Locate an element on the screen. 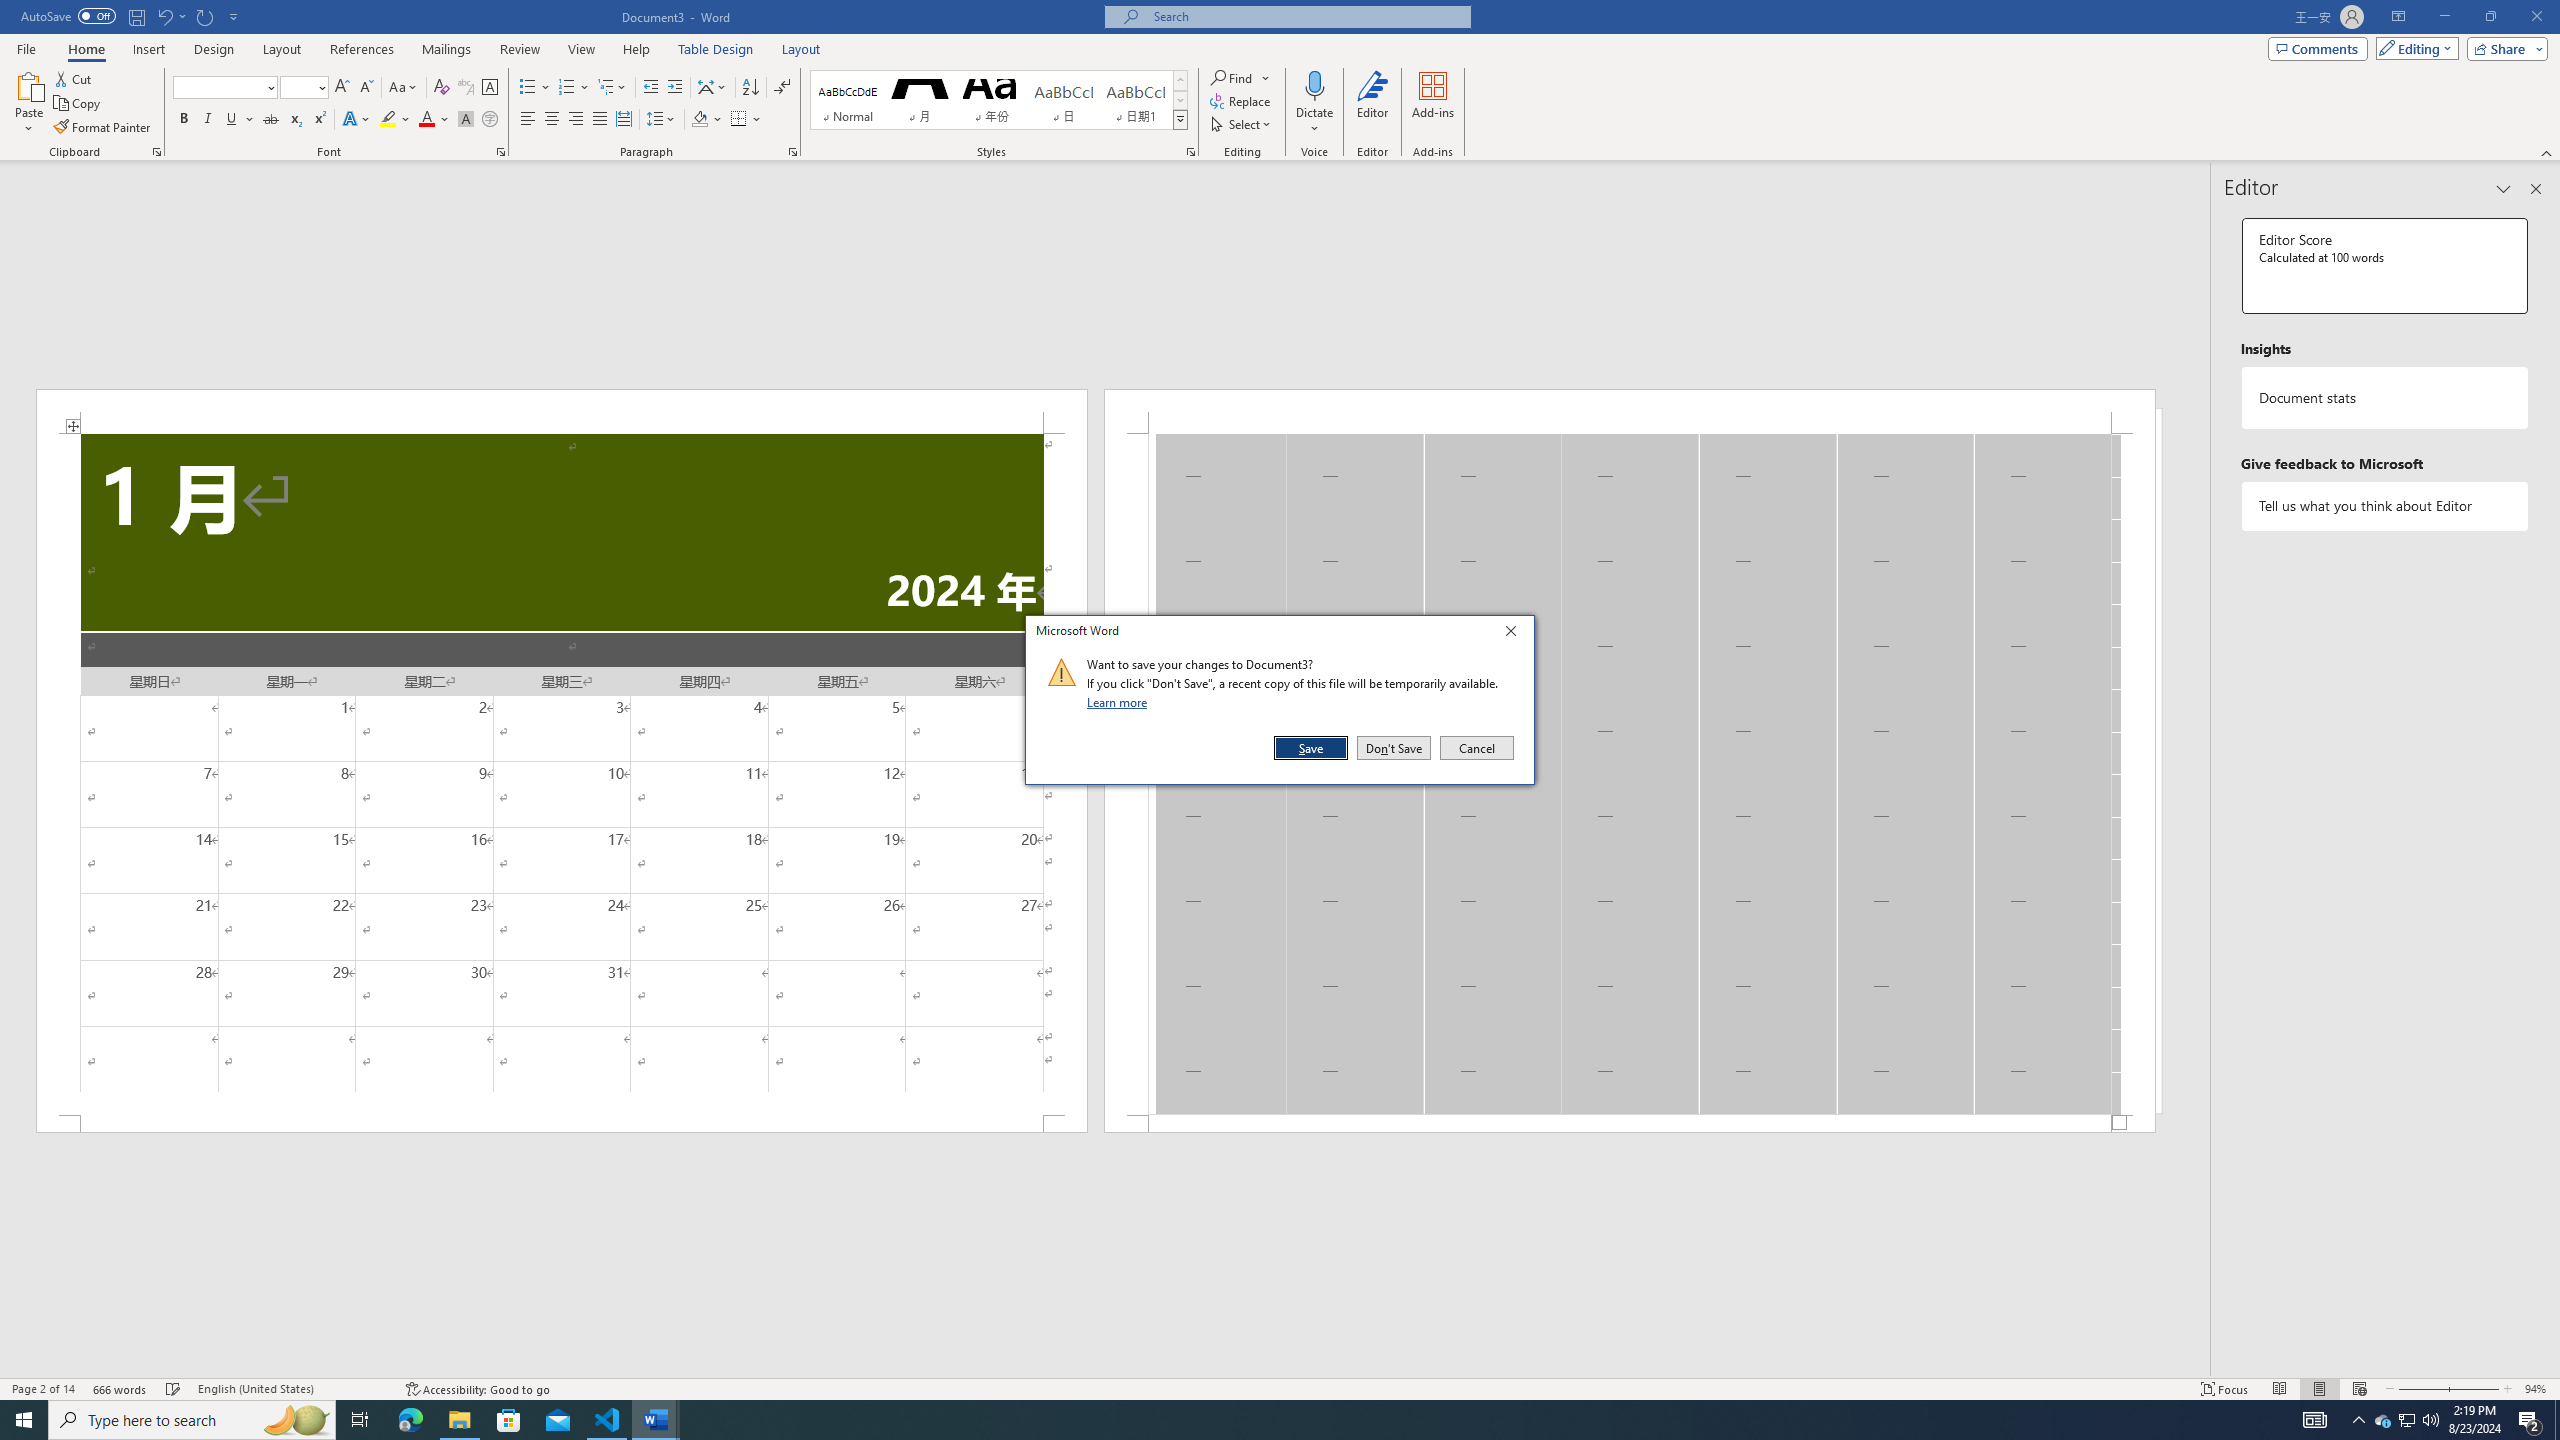  Find is located at coordinates (1232, 78).